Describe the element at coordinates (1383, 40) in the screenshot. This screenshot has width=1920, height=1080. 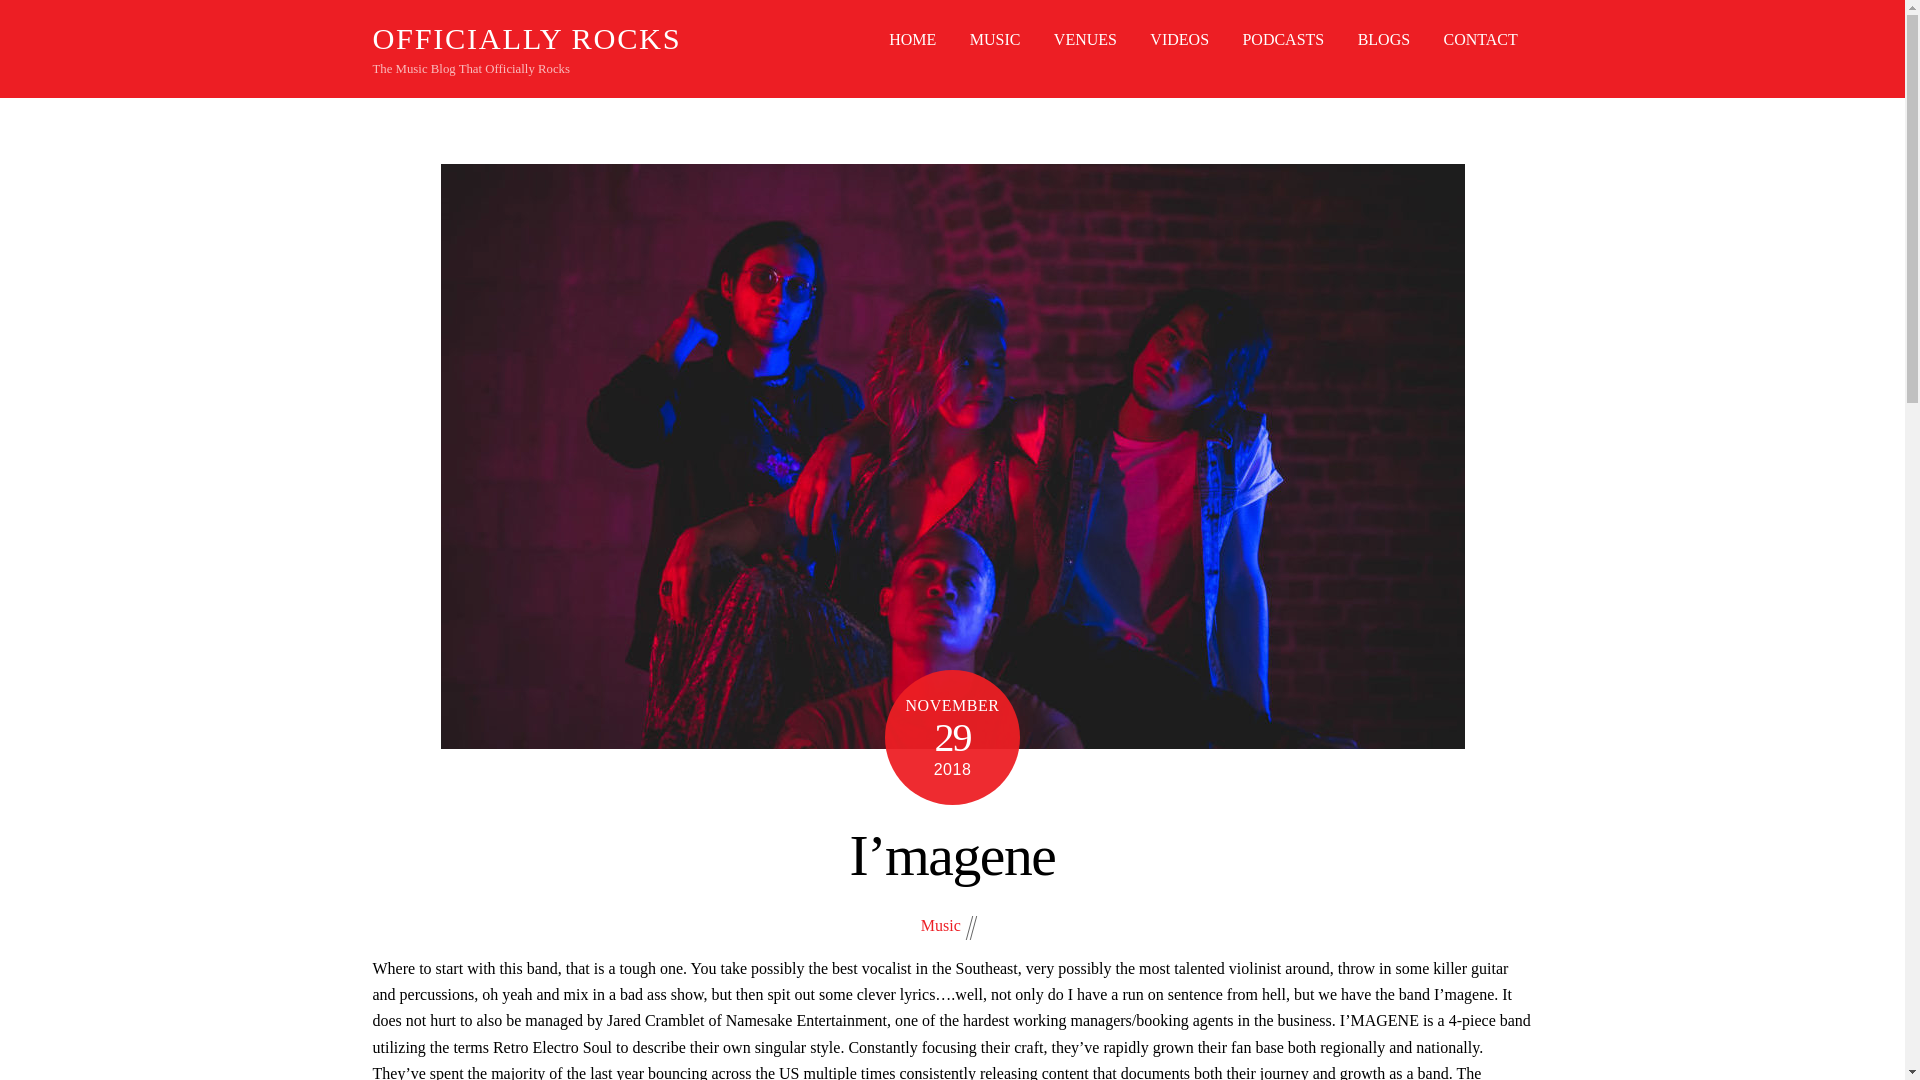
I see `BLOGS` at that location.